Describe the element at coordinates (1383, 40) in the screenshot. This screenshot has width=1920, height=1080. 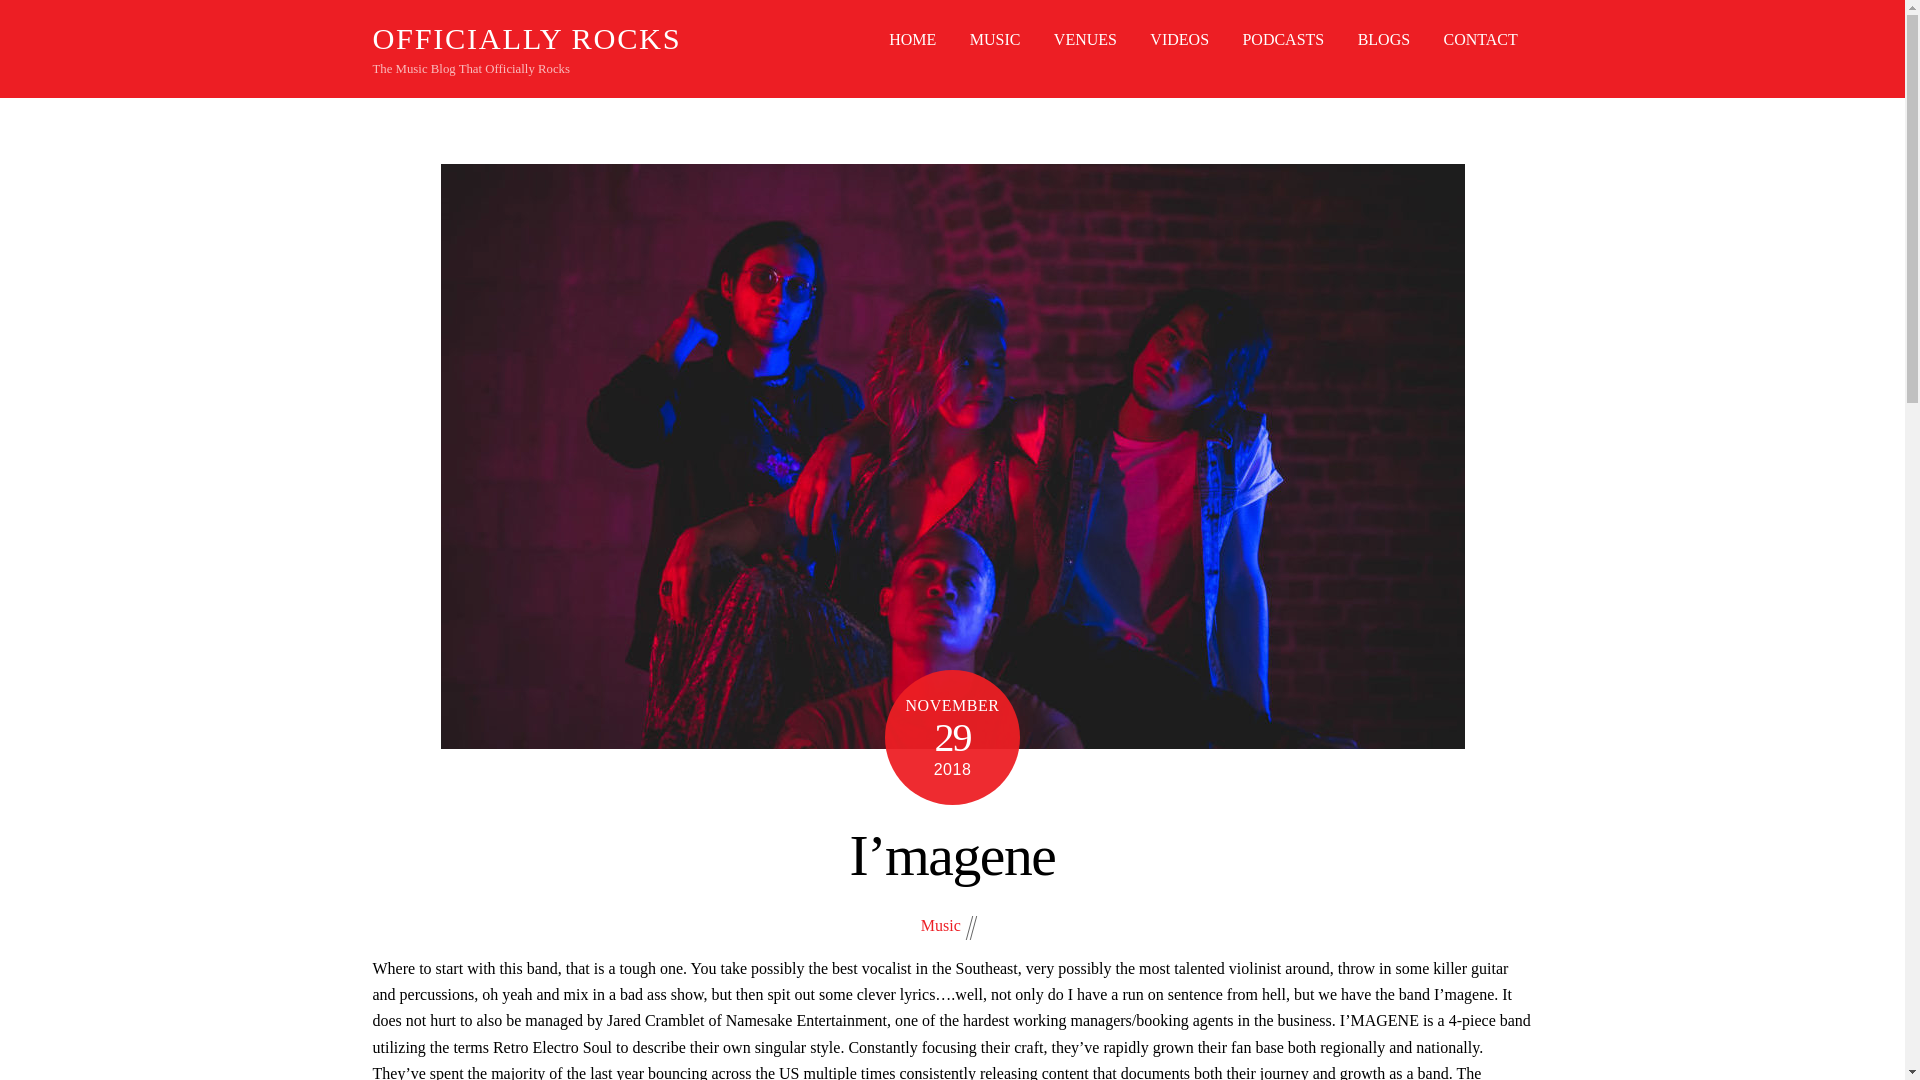
I see `BLOGS` at that location.